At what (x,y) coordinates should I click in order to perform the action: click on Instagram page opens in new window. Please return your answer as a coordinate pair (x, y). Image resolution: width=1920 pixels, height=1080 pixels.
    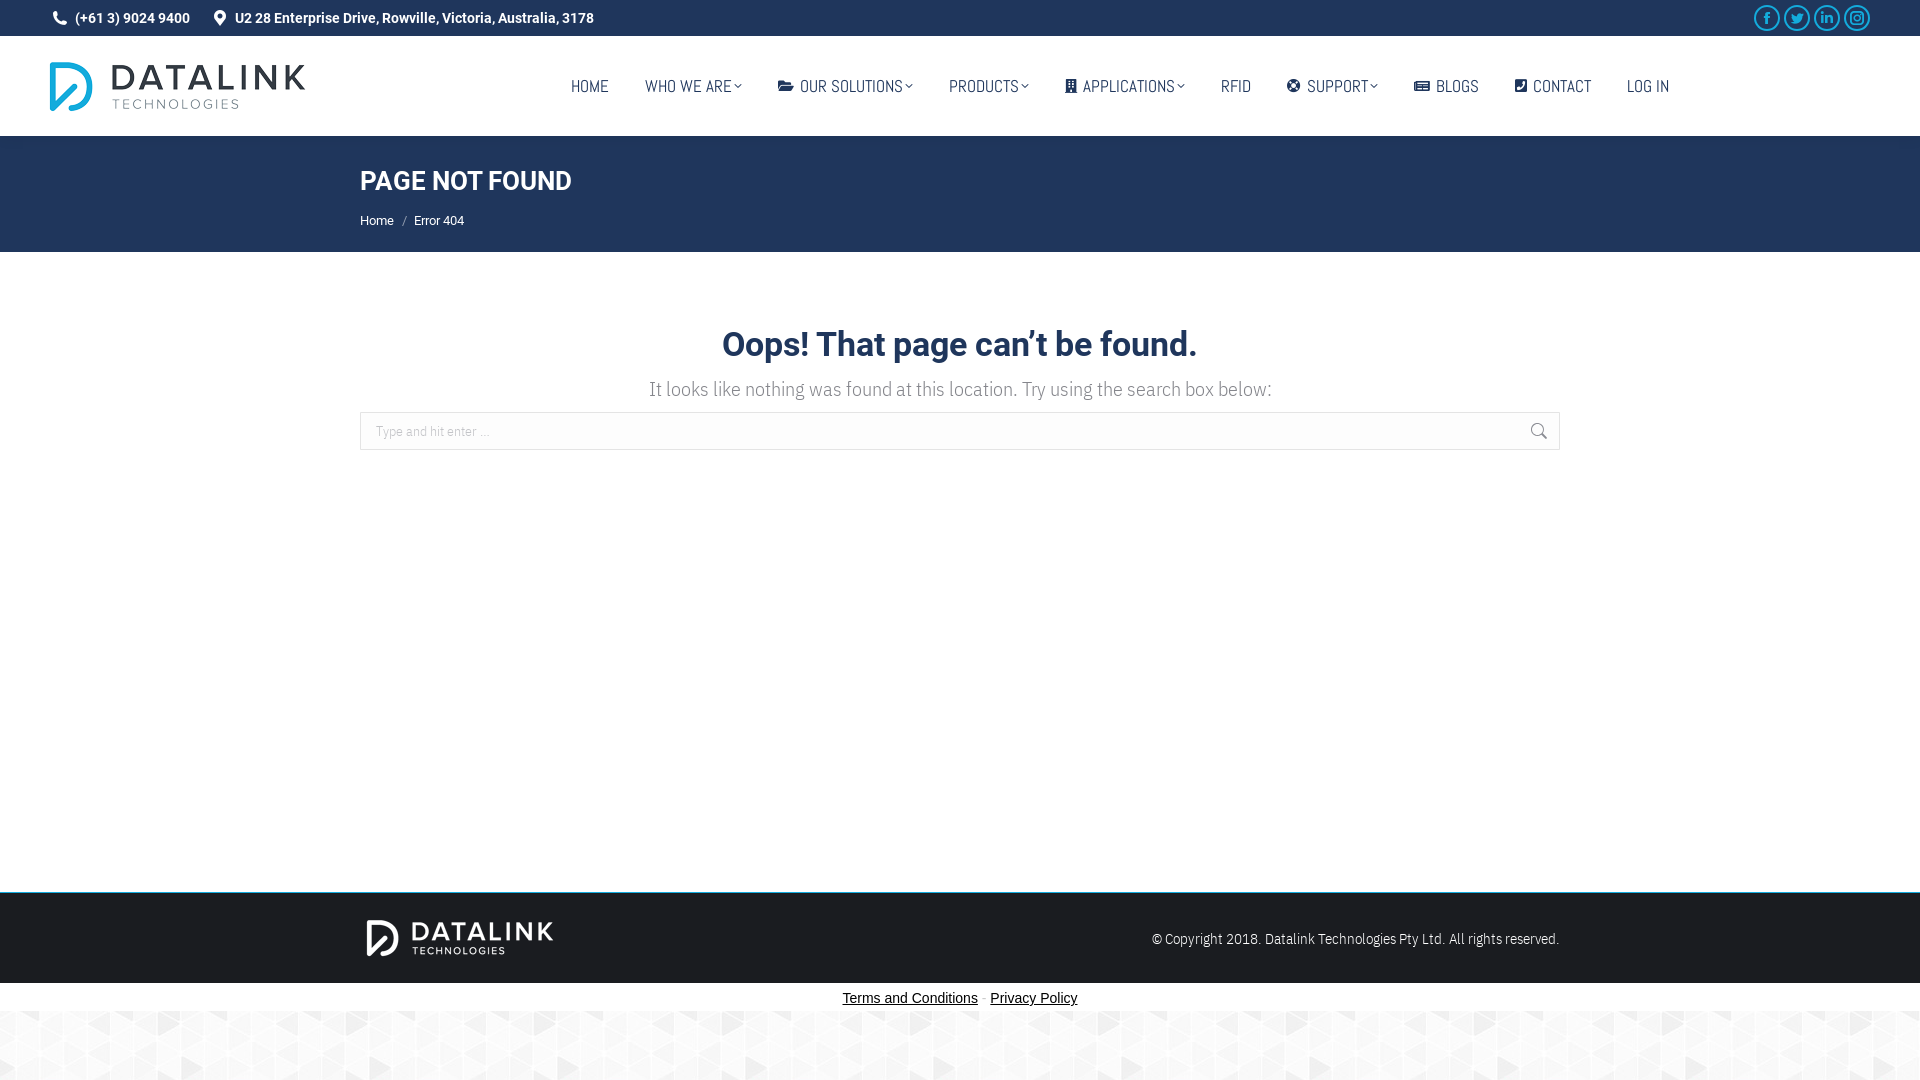
    Looking at the image, I should click on (1857, 18).